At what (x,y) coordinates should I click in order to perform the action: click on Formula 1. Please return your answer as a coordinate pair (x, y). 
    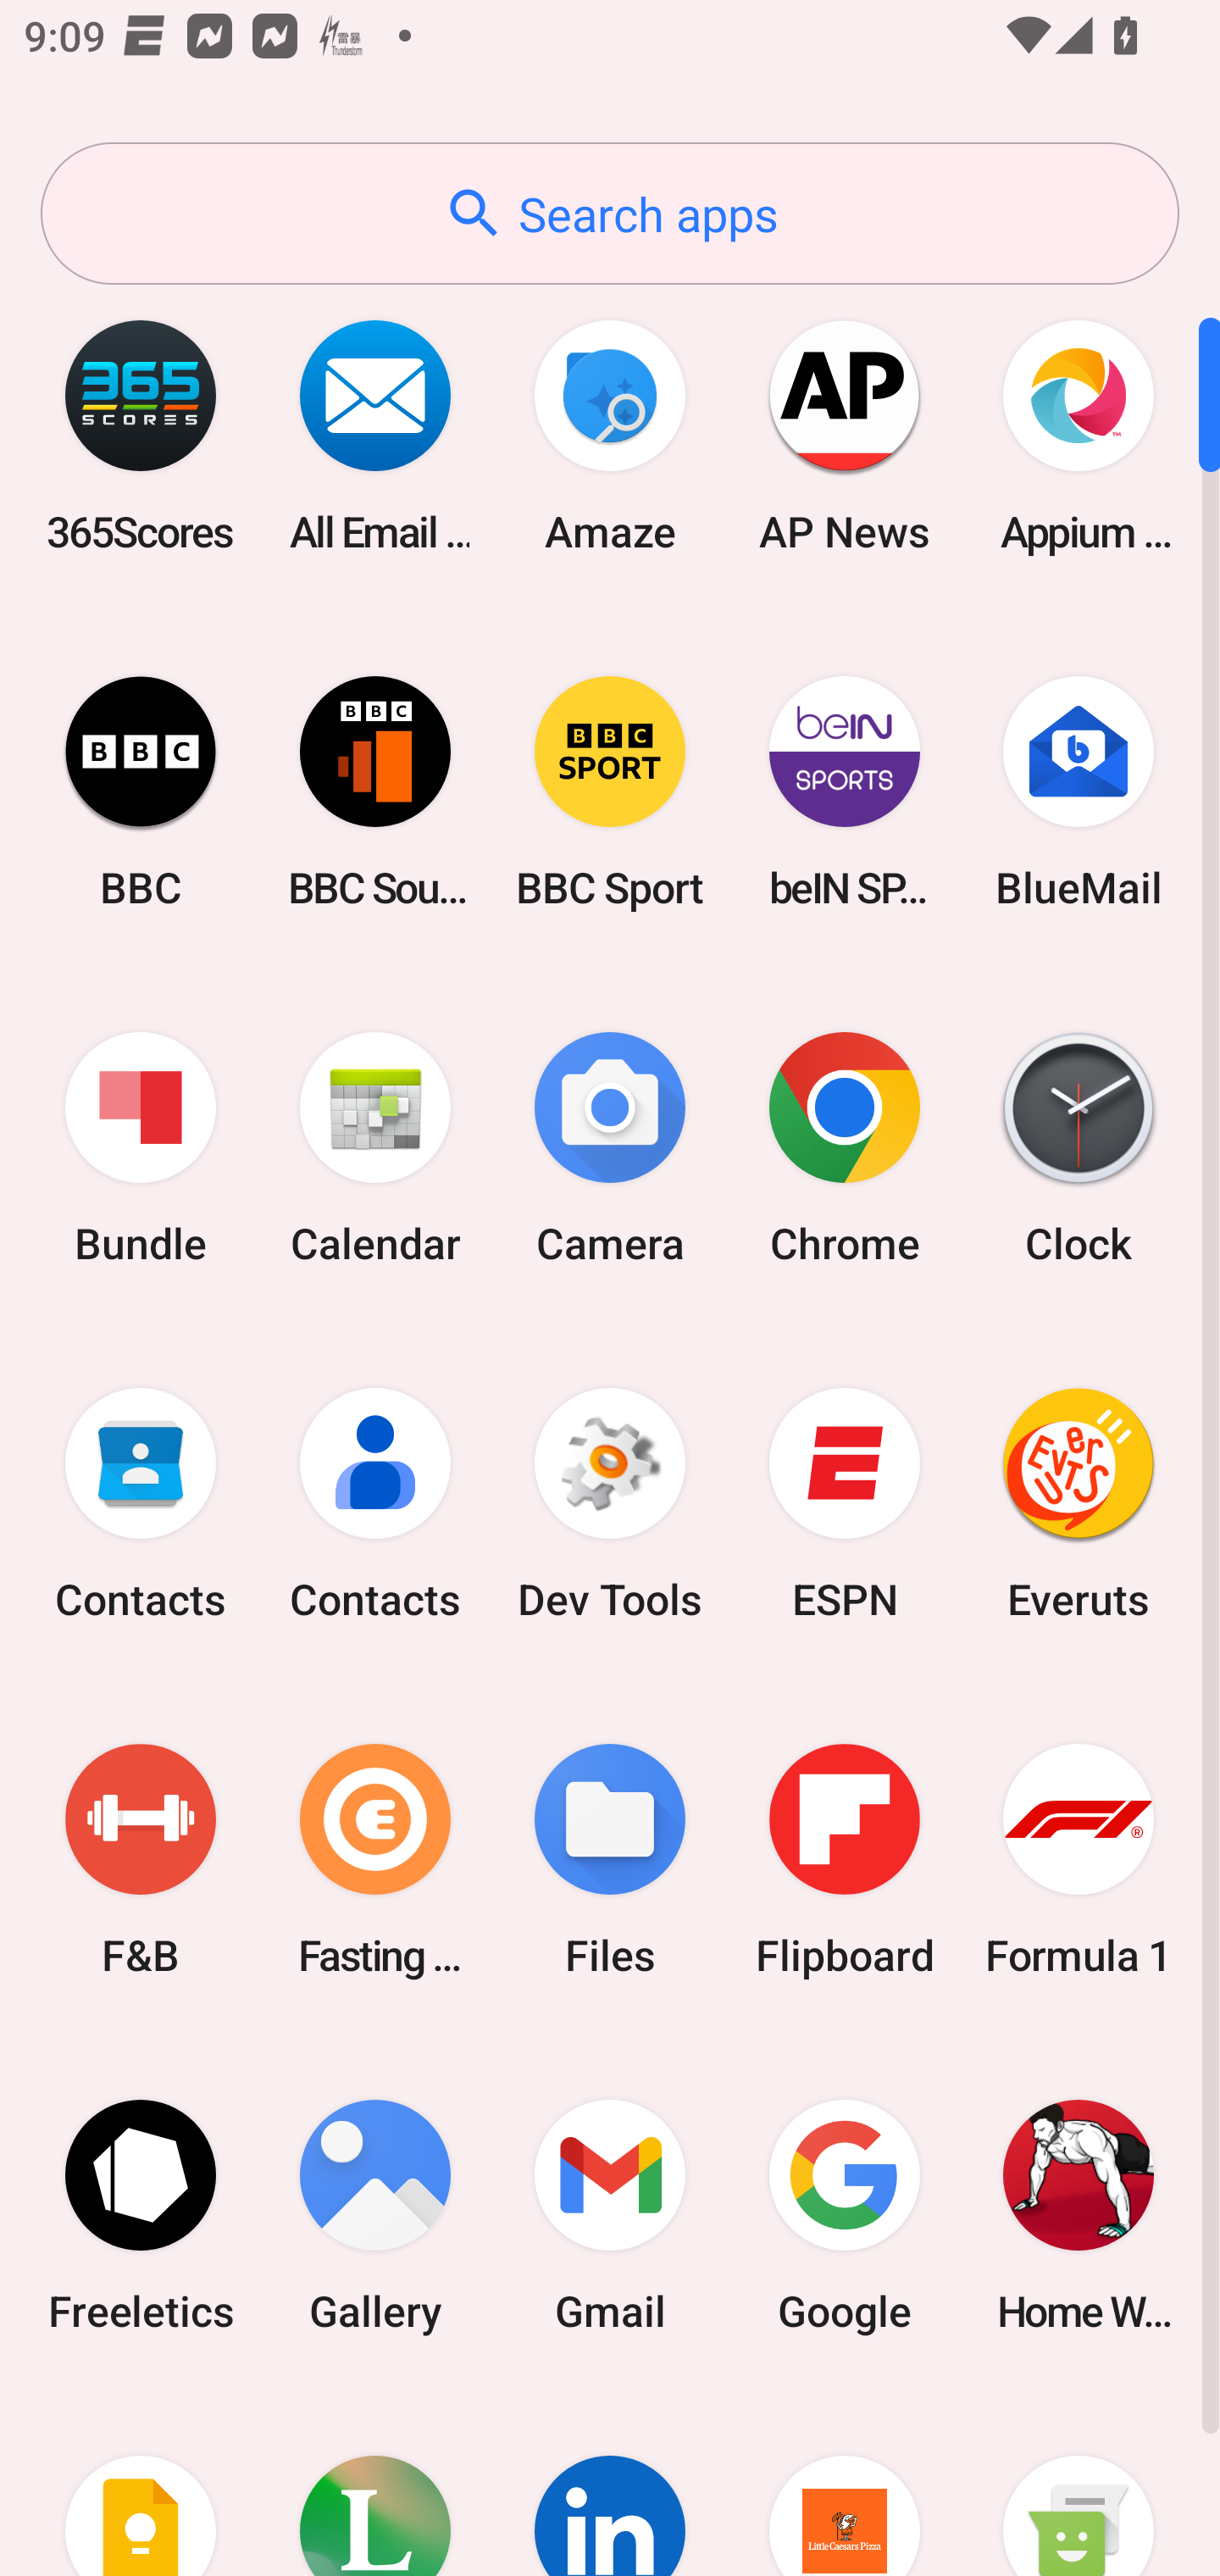
    Looking at the image, I should click on (1079, 1859).